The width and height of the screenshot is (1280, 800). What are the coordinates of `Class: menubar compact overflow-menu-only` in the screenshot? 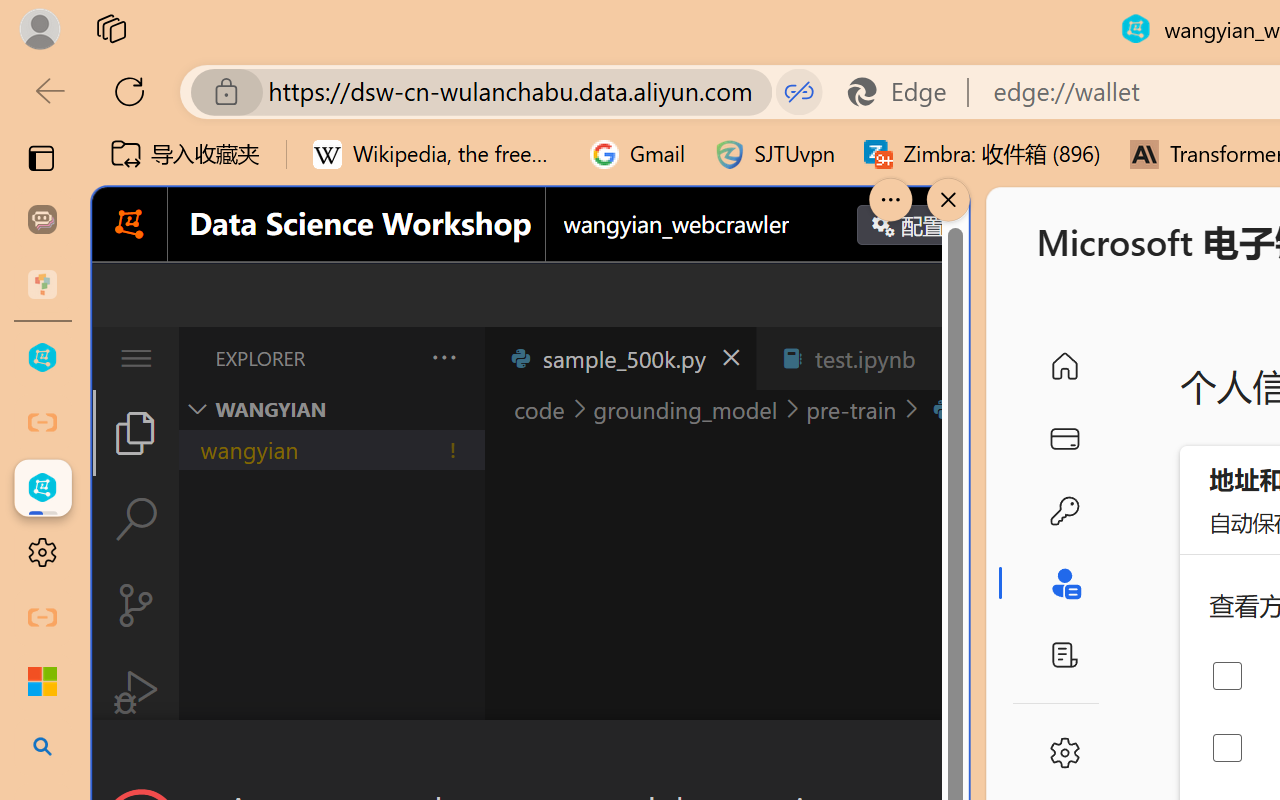 It's located at (136, 358).